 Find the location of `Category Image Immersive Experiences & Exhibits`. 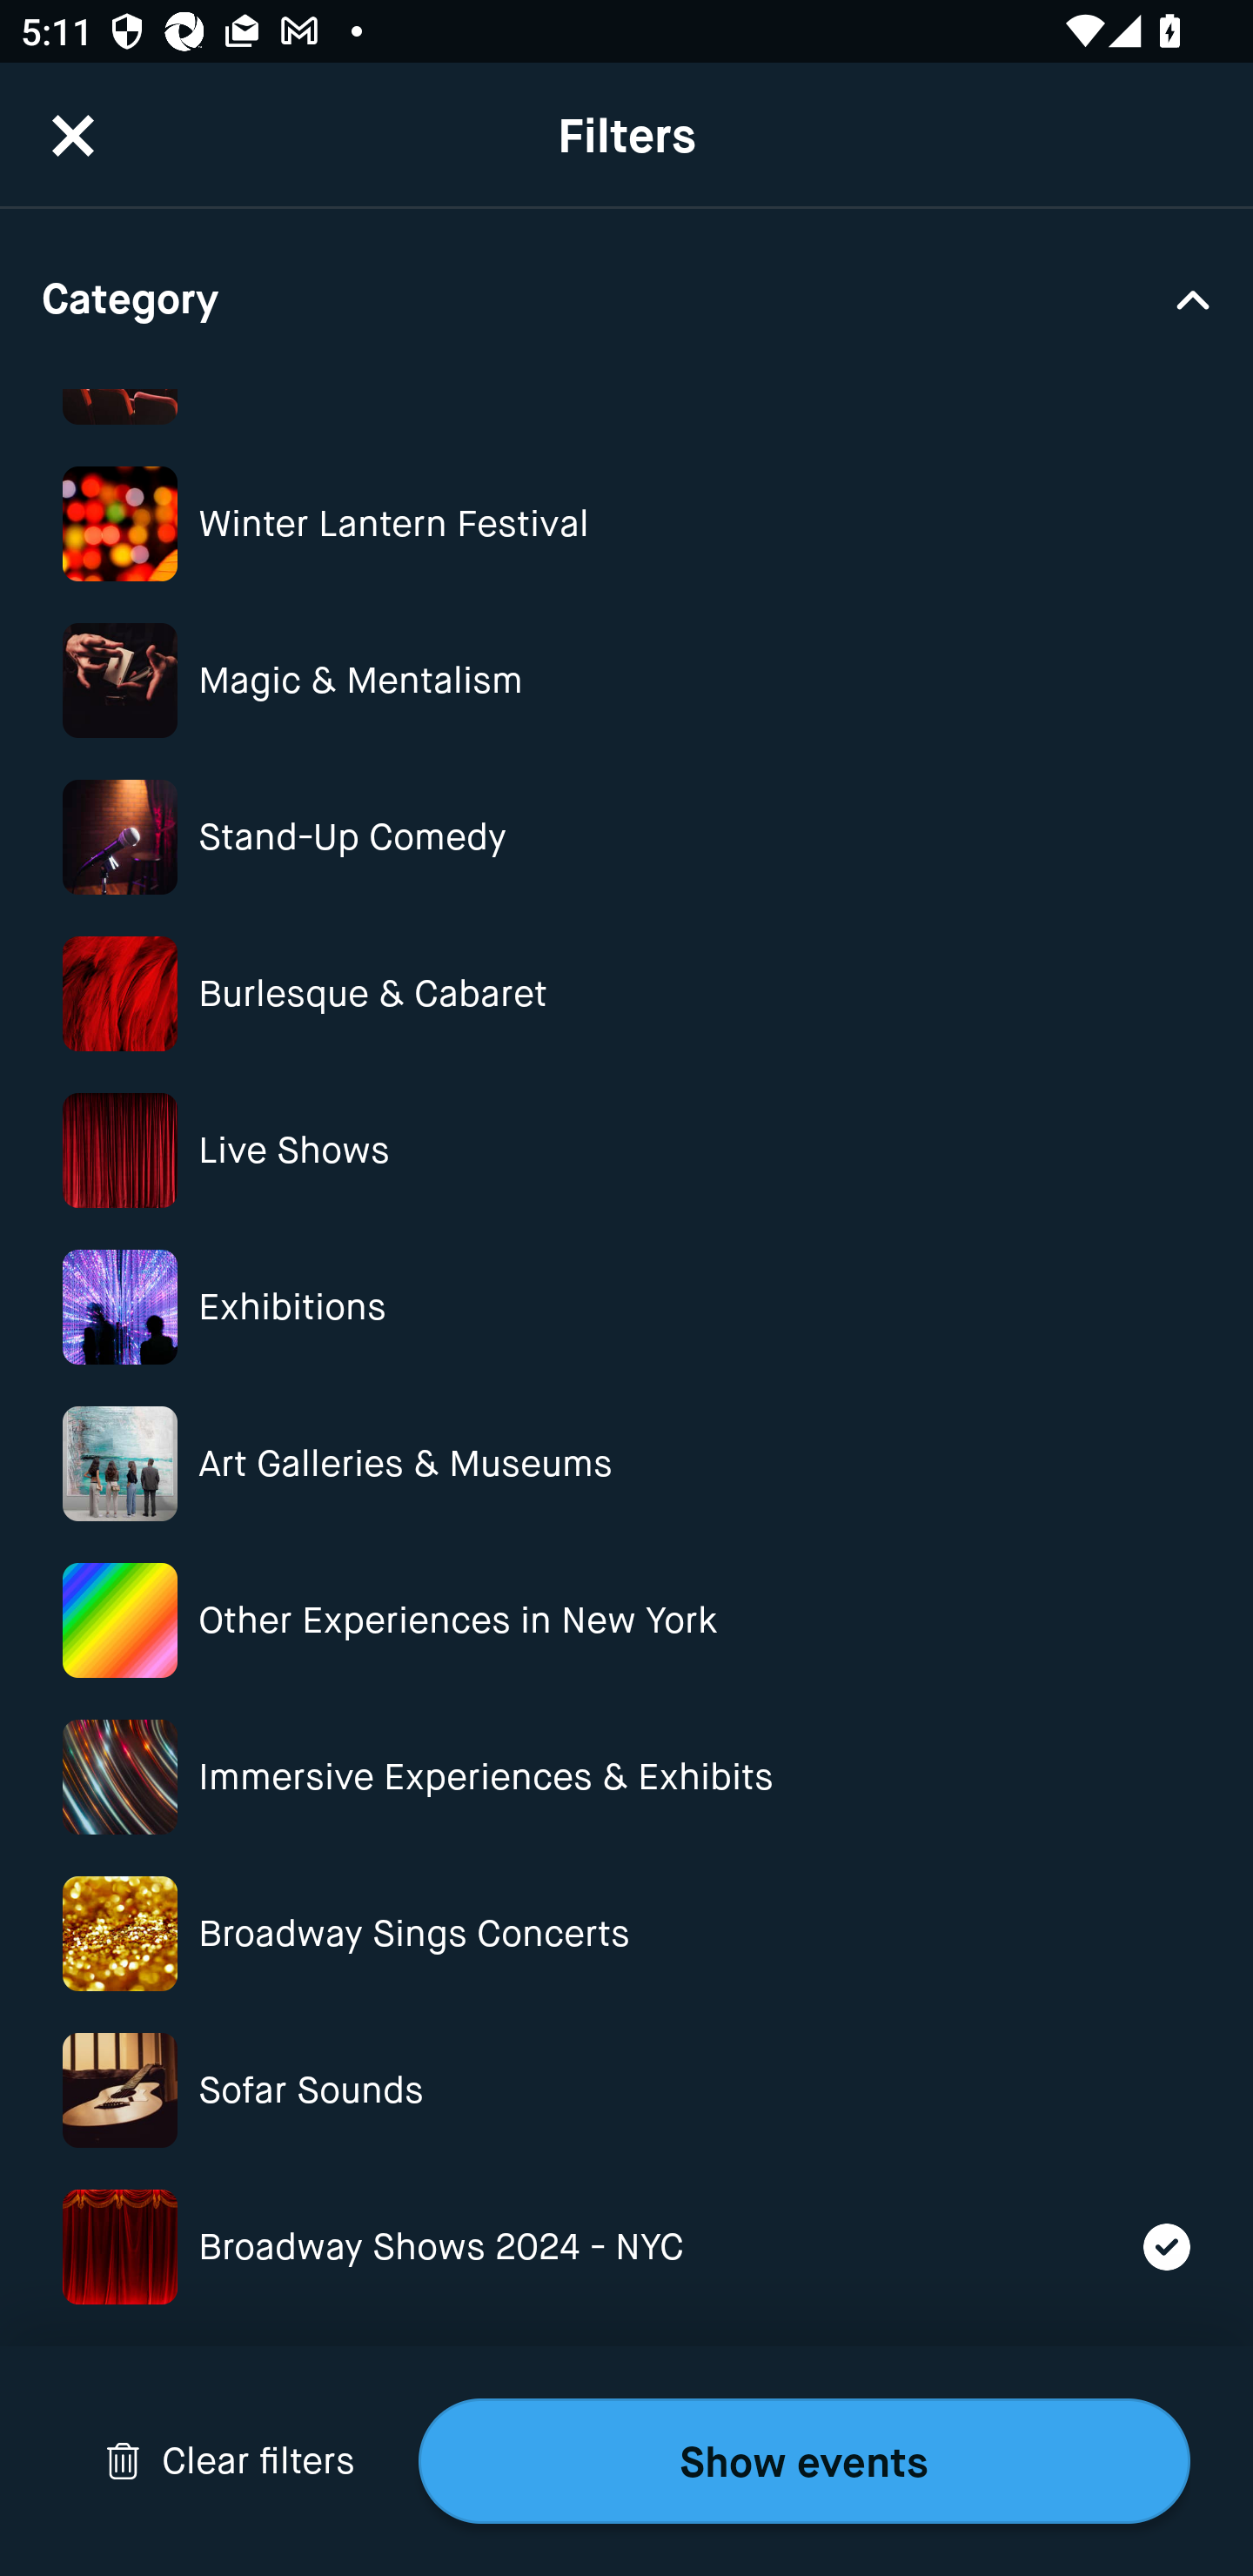

Category Image Immersive Experiences & Exhibits is located at coordinates (626, 1777).